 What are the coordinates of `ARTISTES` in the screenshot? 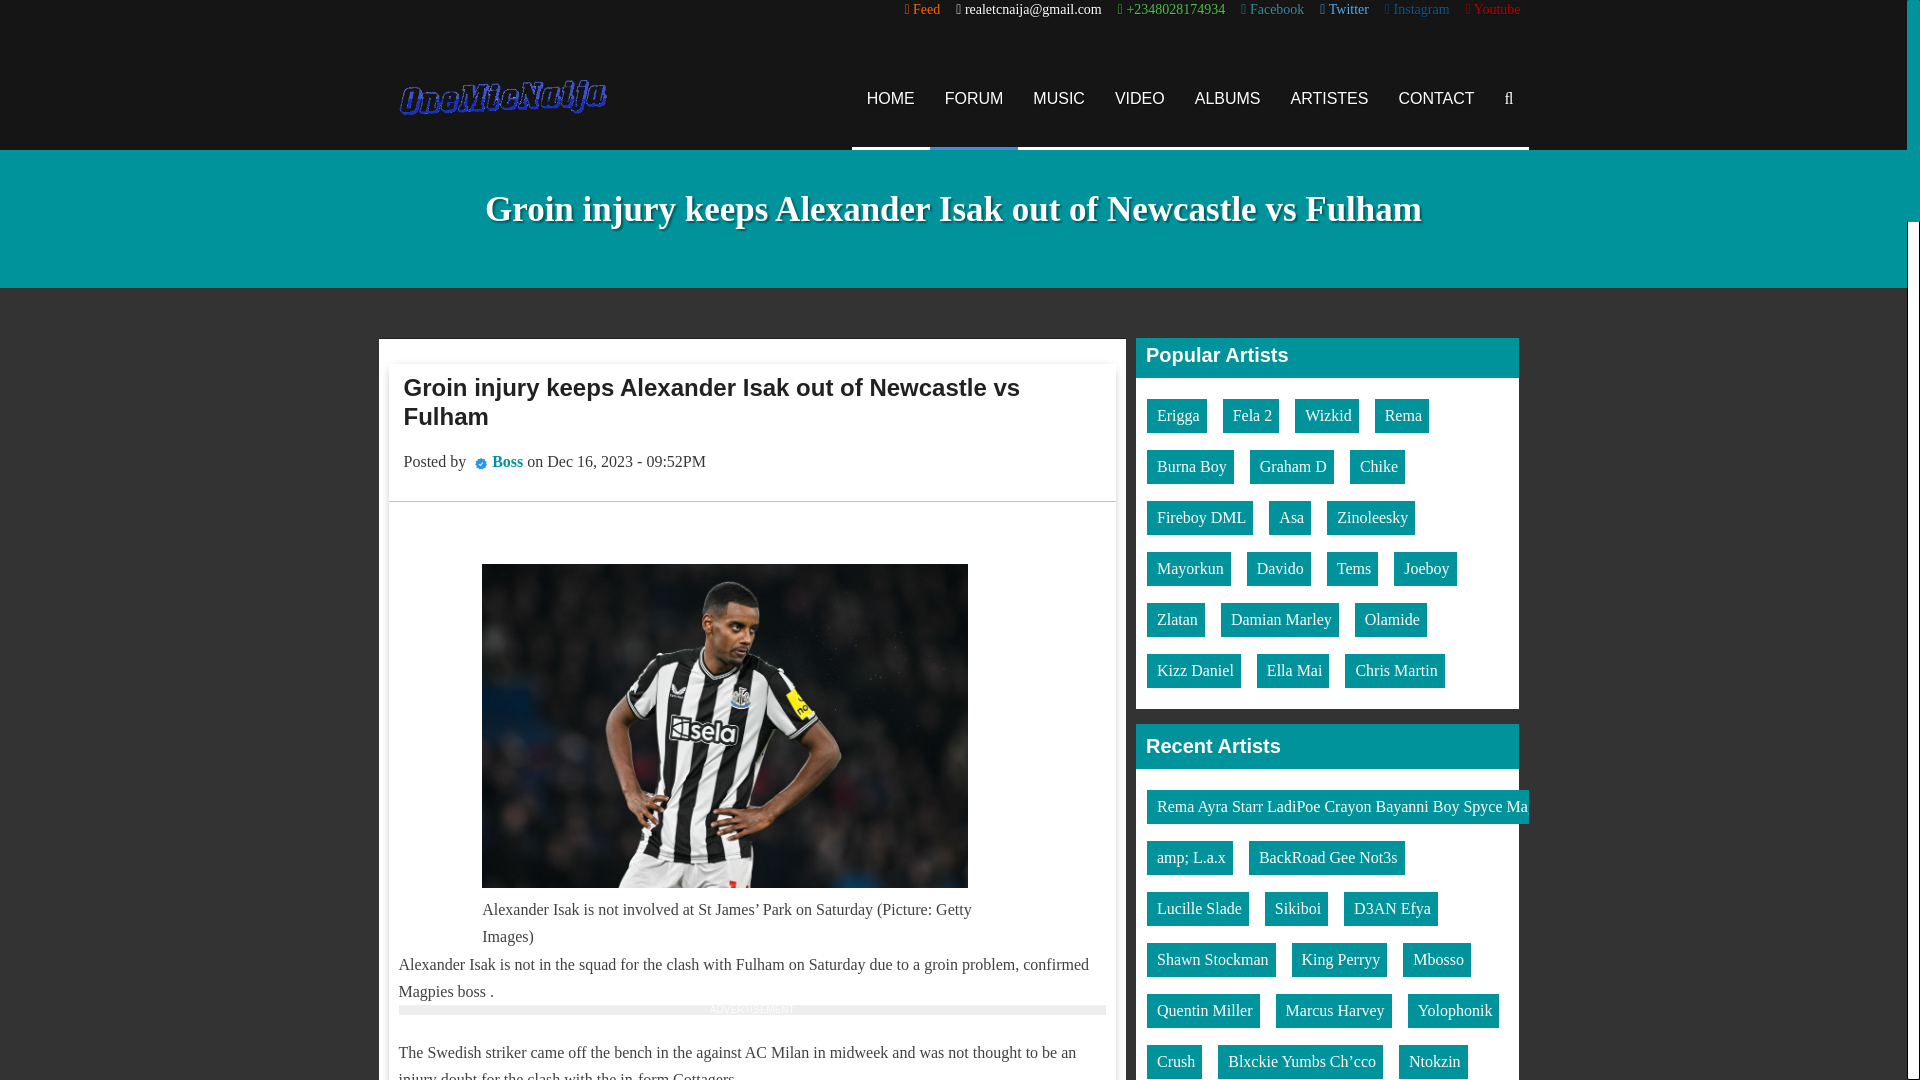 It's located at (1330, 98).